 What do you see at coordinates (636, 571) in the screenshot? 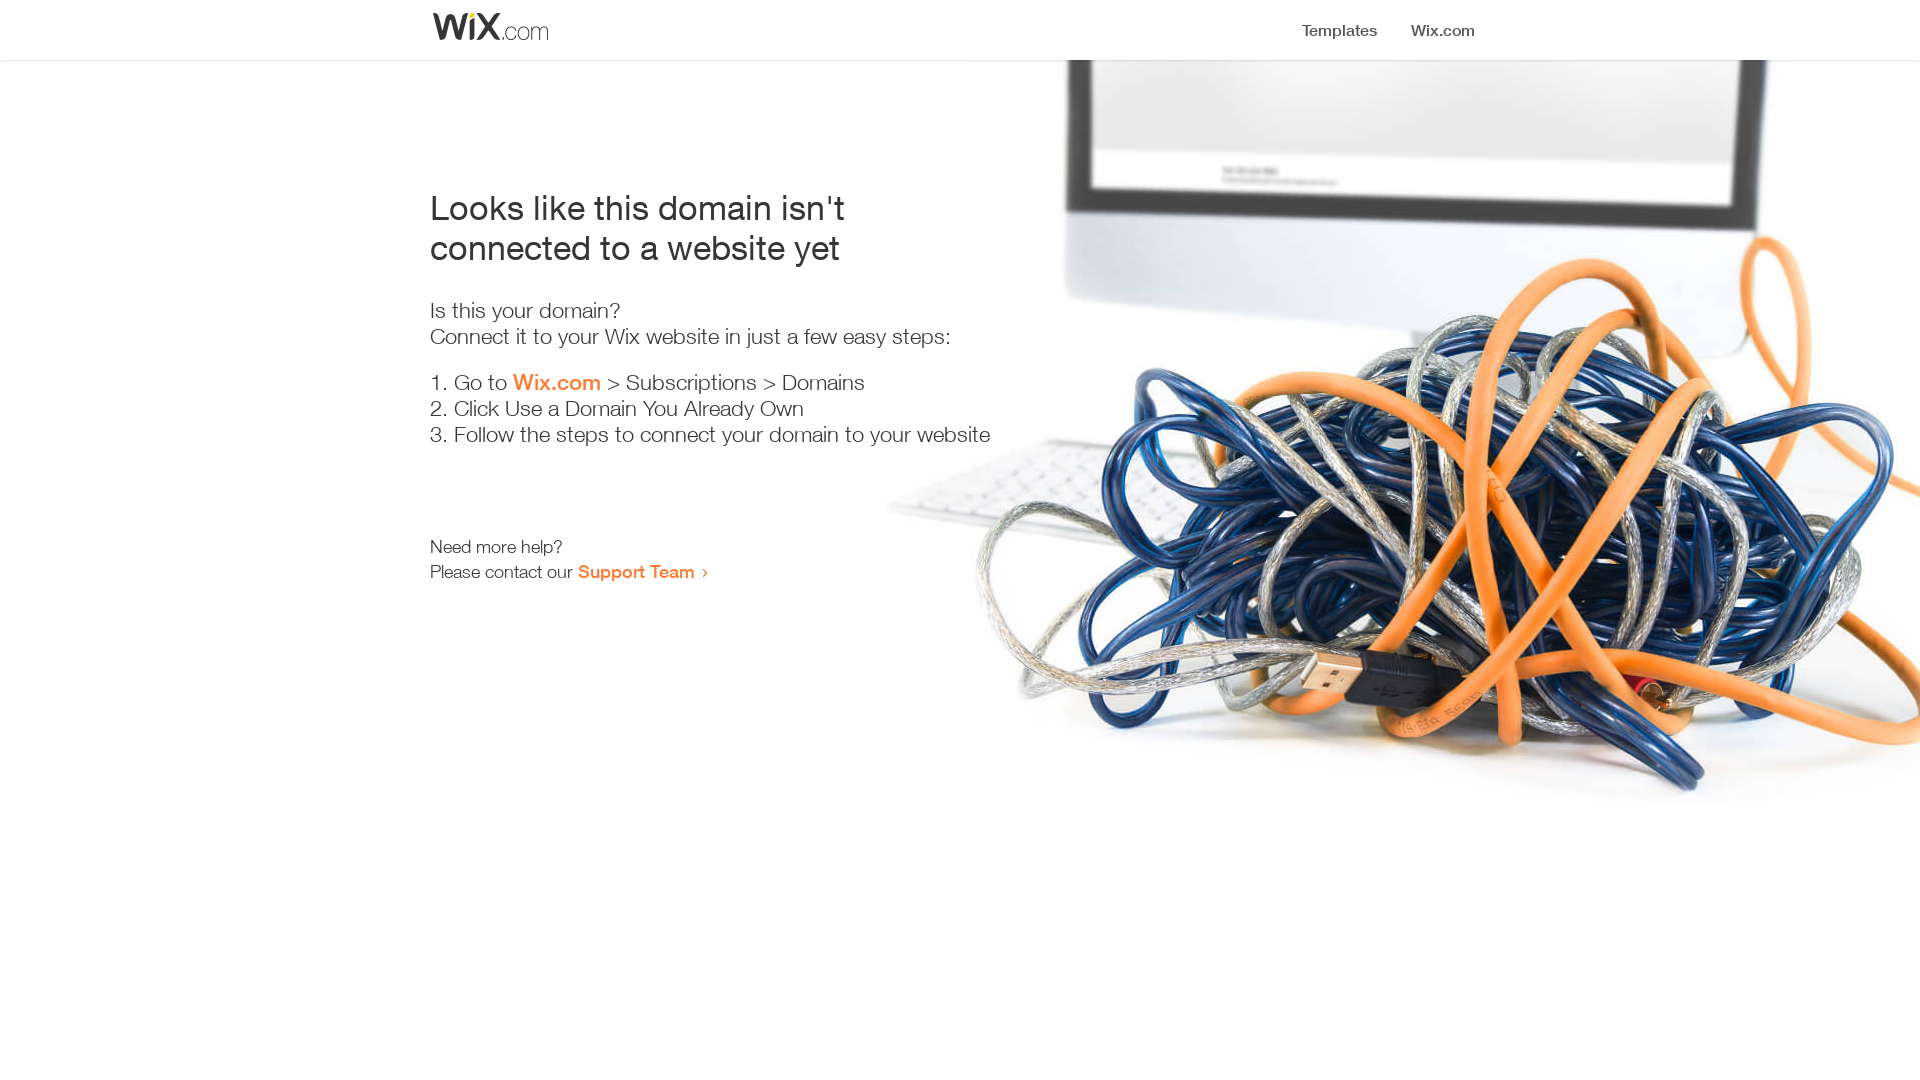
I see `Support Team` at bounding box center [636, 571].